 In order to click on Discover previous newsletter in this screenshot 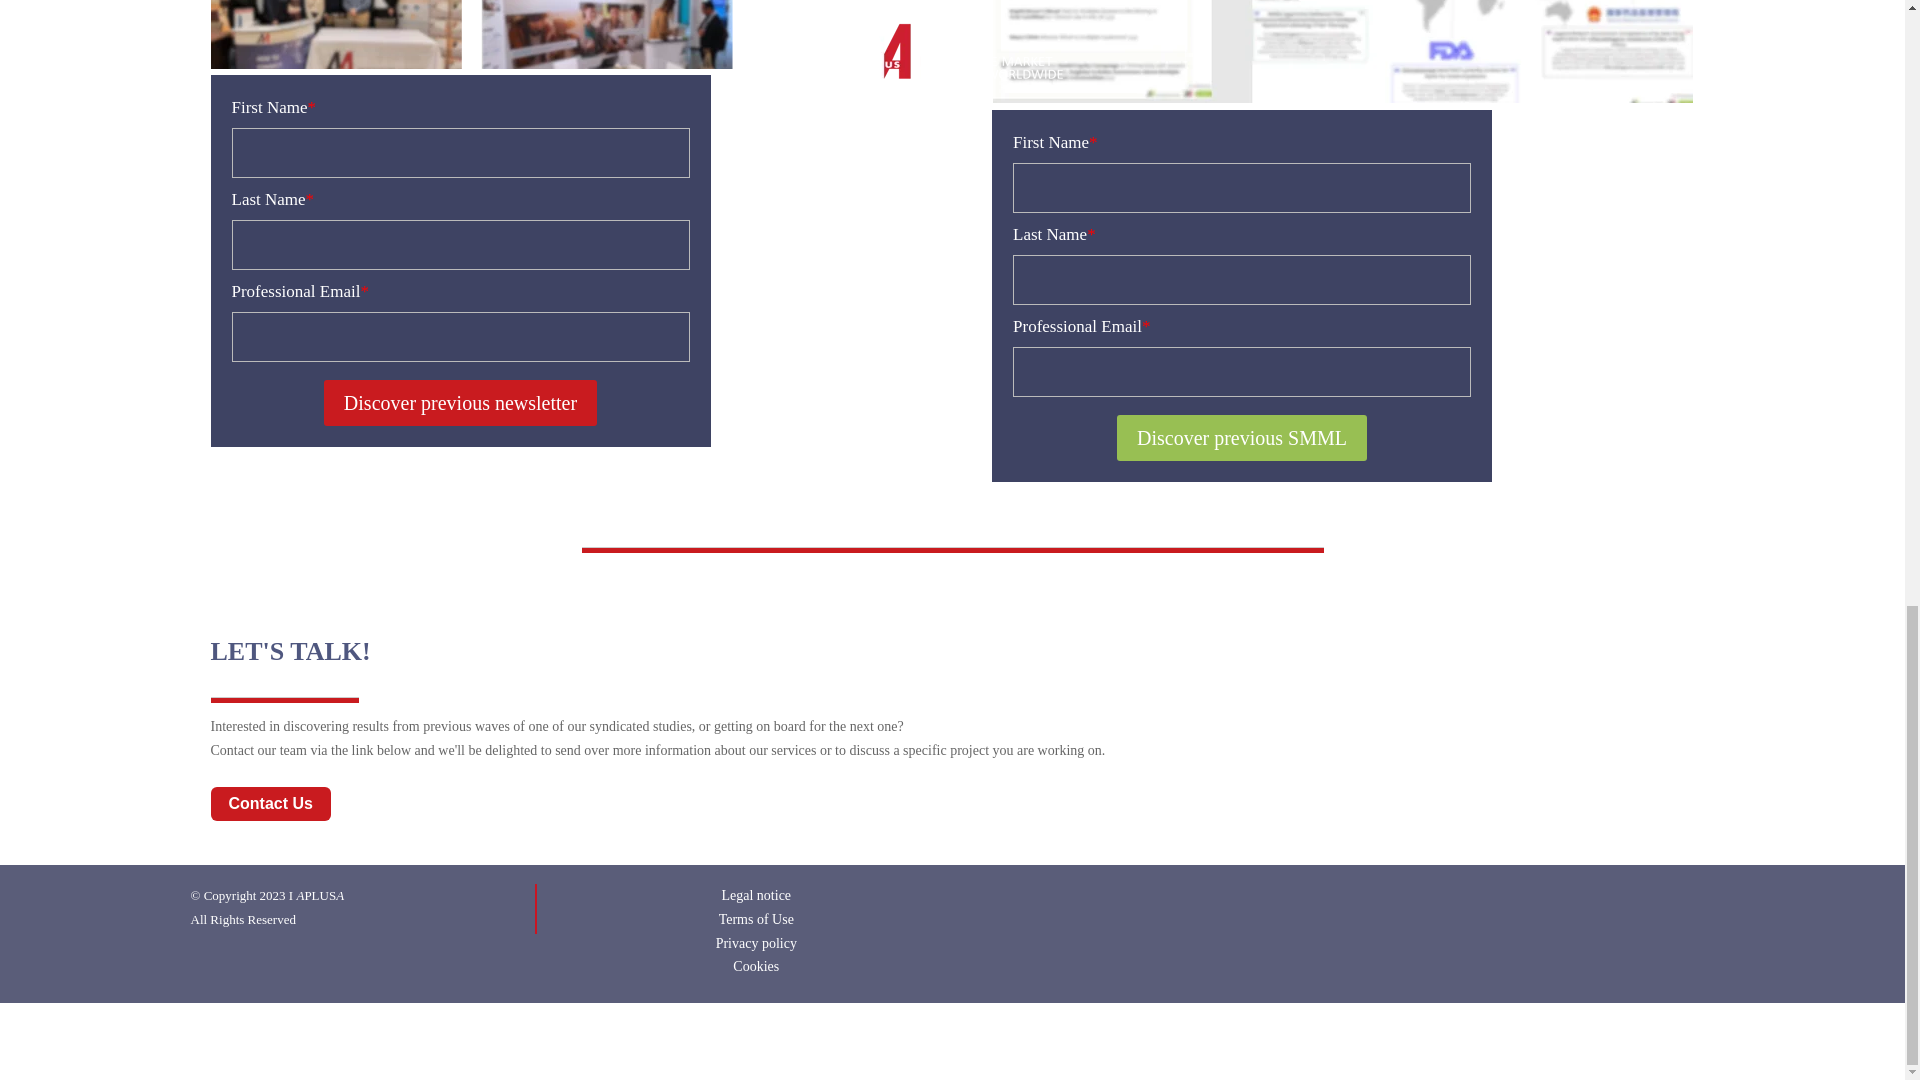, I will do `click(460, 402)`.